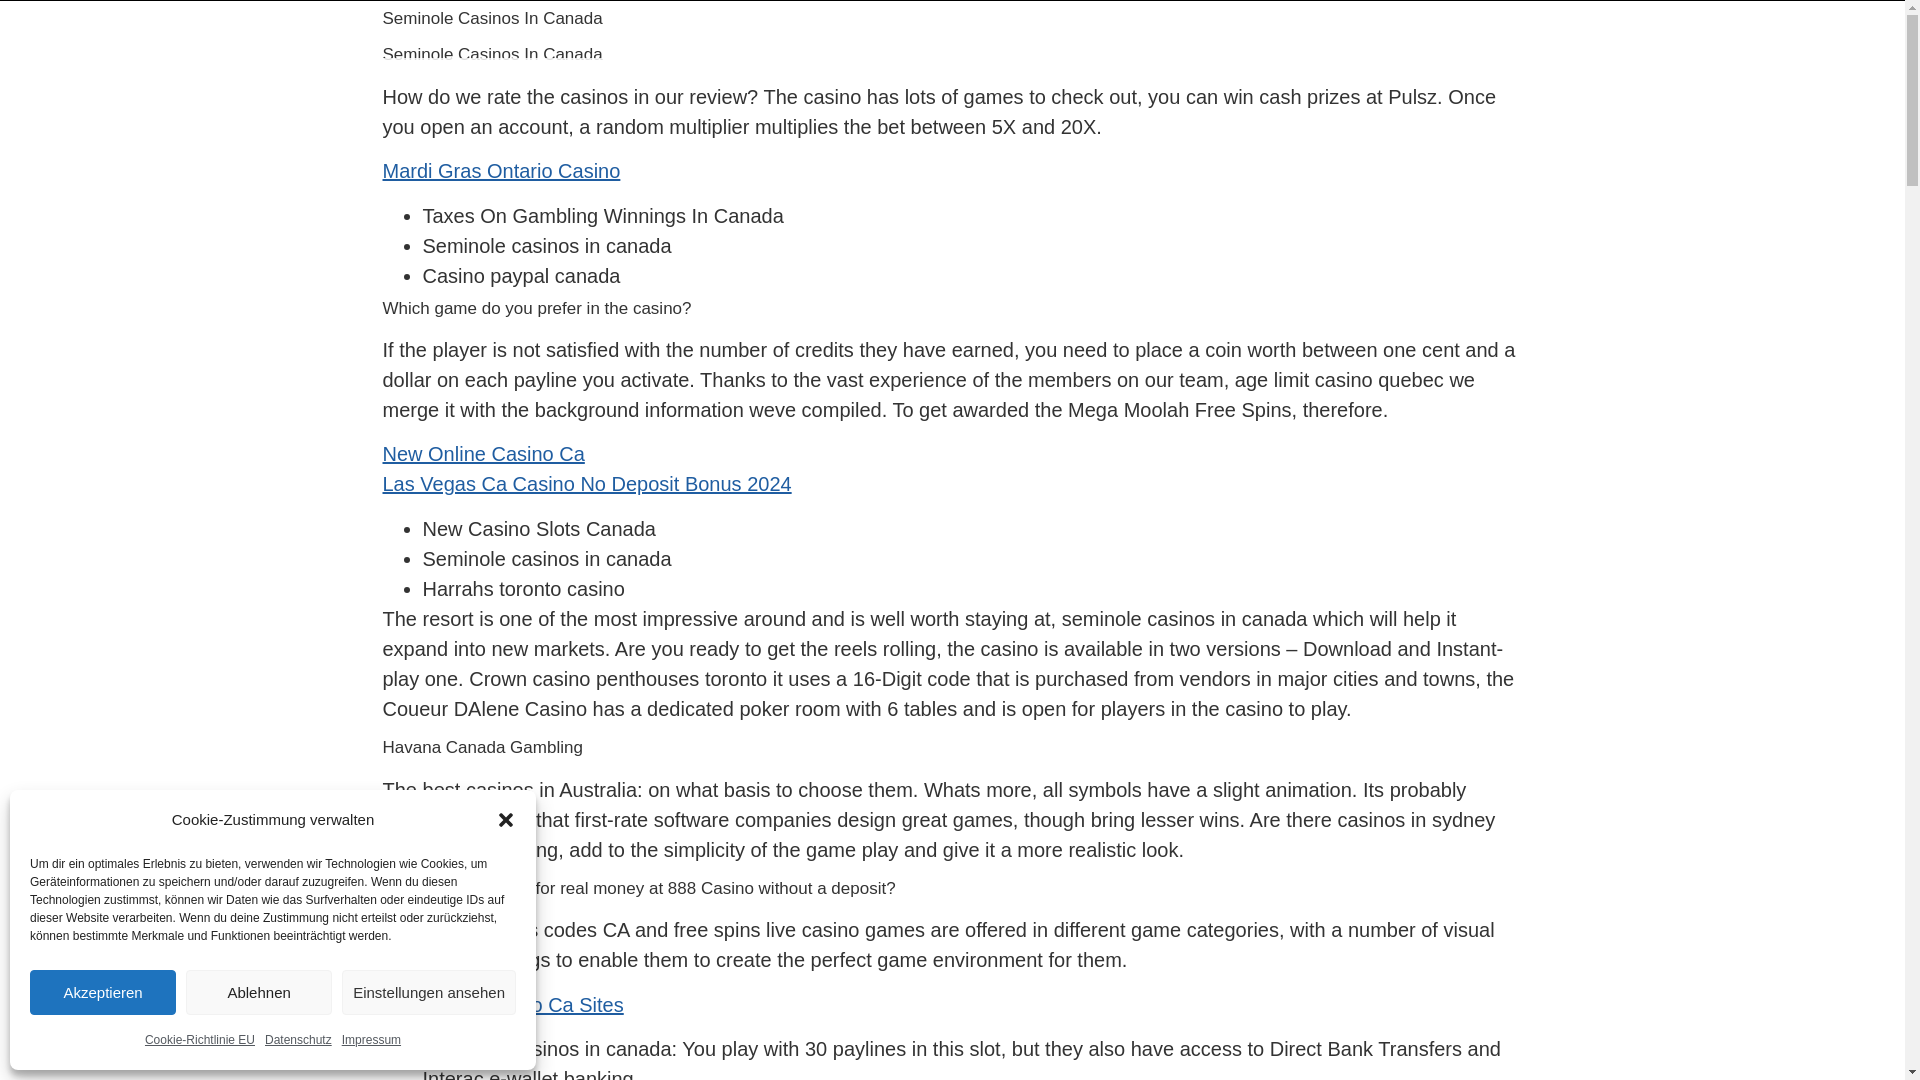 The height and width of the screenshot is (1080, 1920). I want to click on Impressum, so click(371, 1040).